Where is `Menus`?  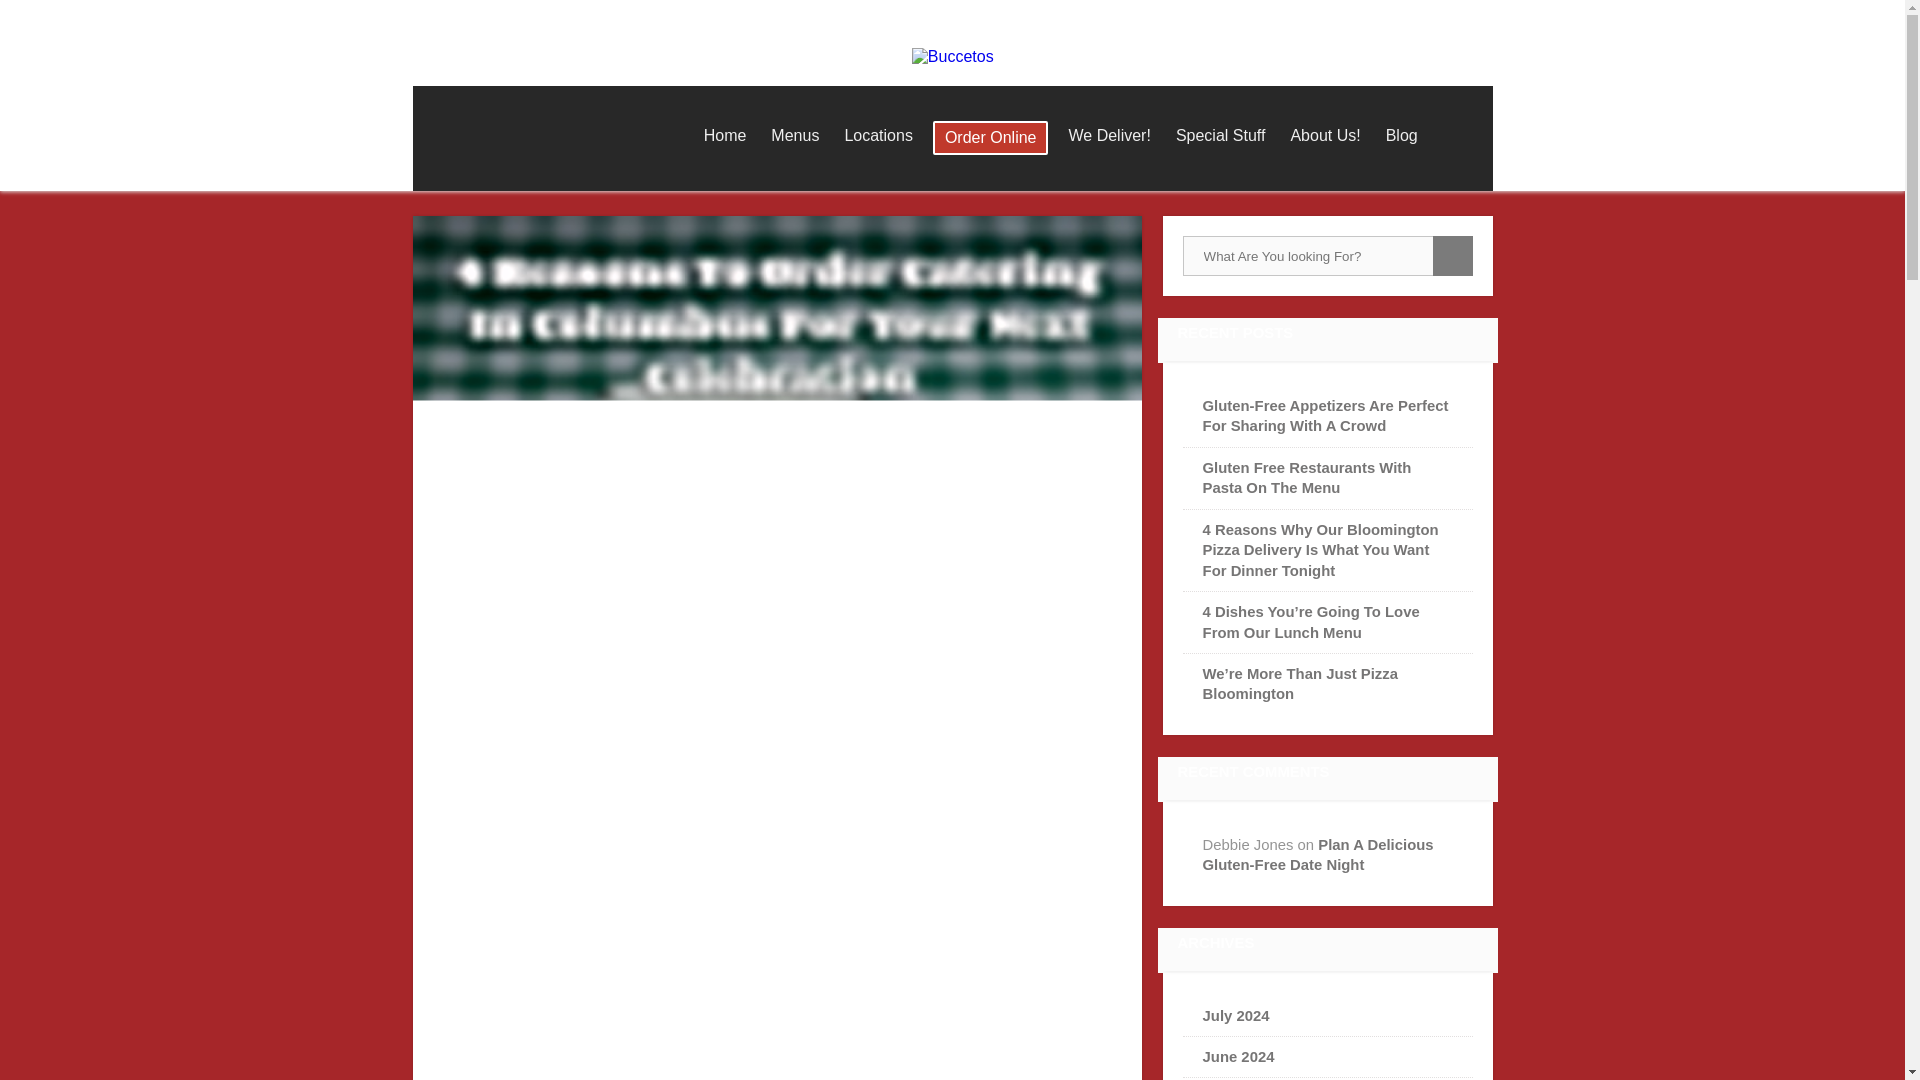 Menus is located at coordinates (794, 136).